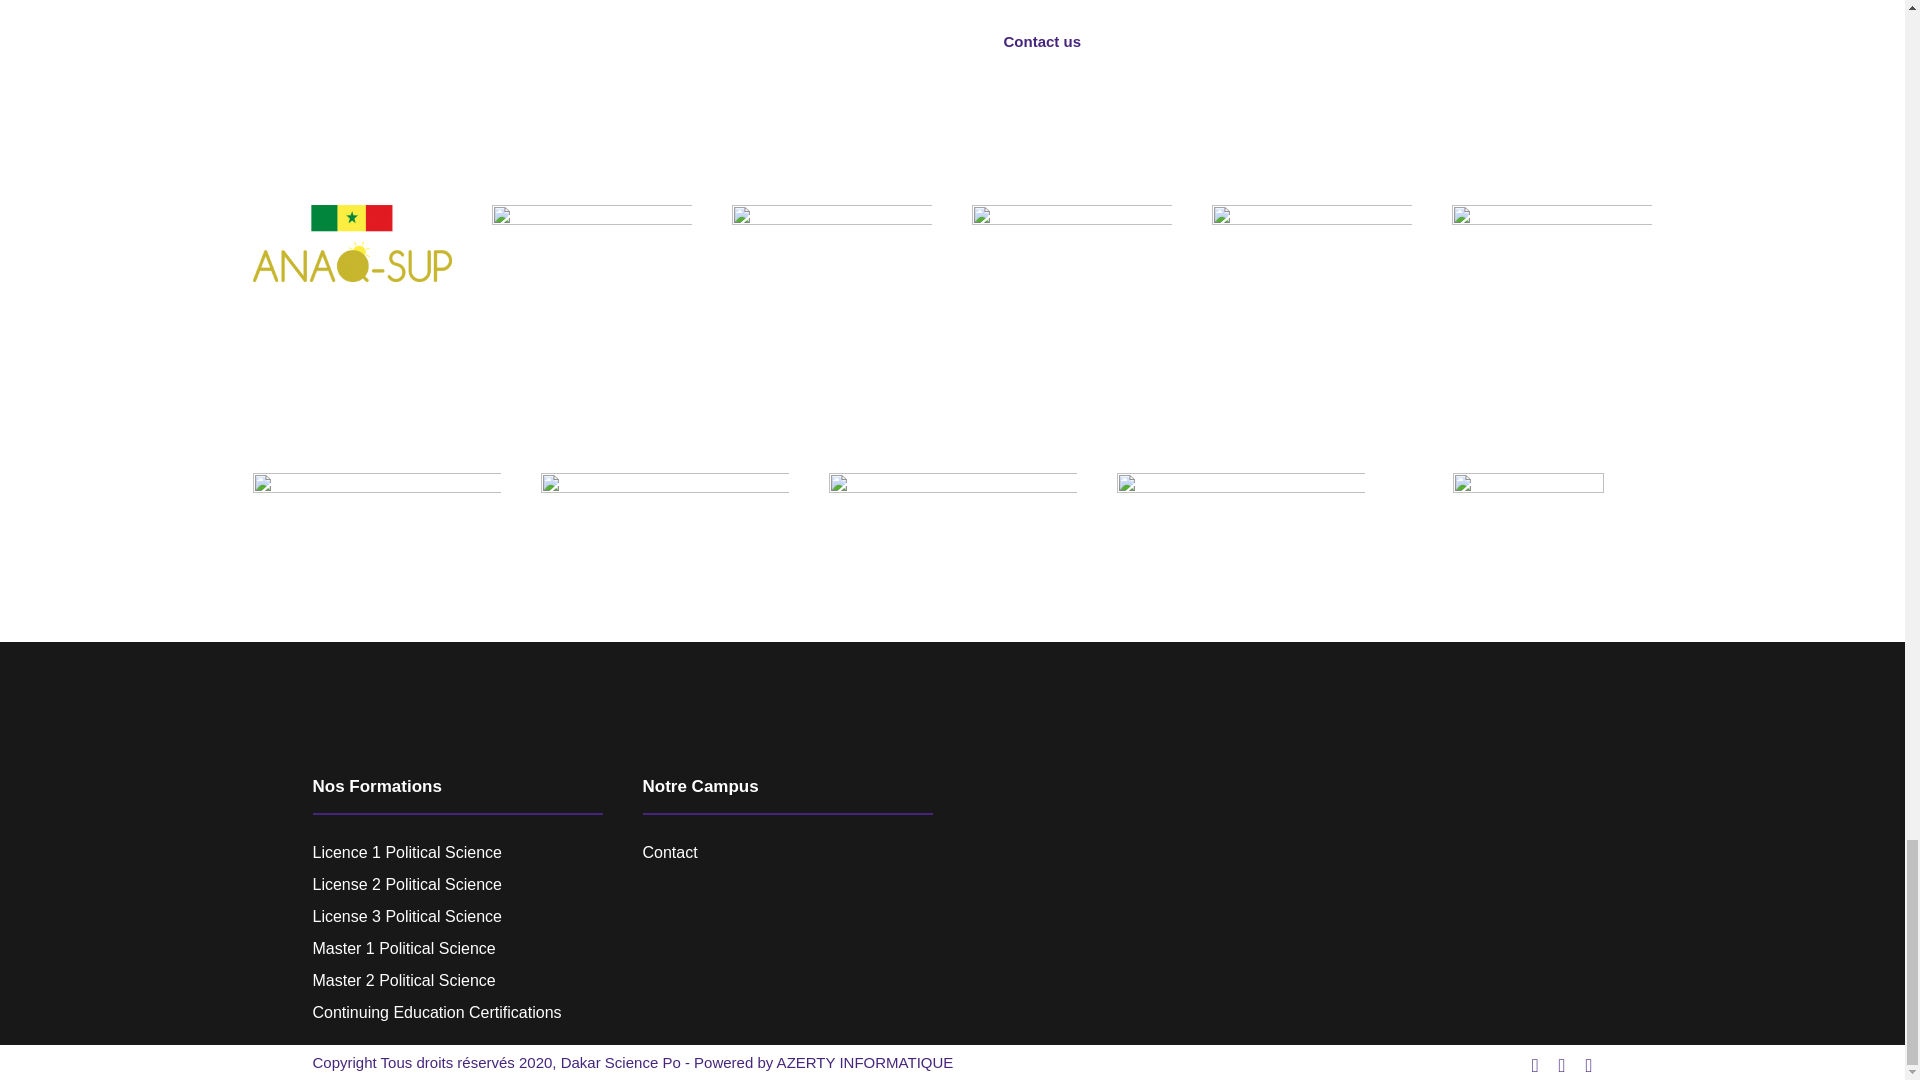  What do you see at coordinates (951, 511) in the screenshot?
I see `isit-logo` at bounding box center [951, 511].